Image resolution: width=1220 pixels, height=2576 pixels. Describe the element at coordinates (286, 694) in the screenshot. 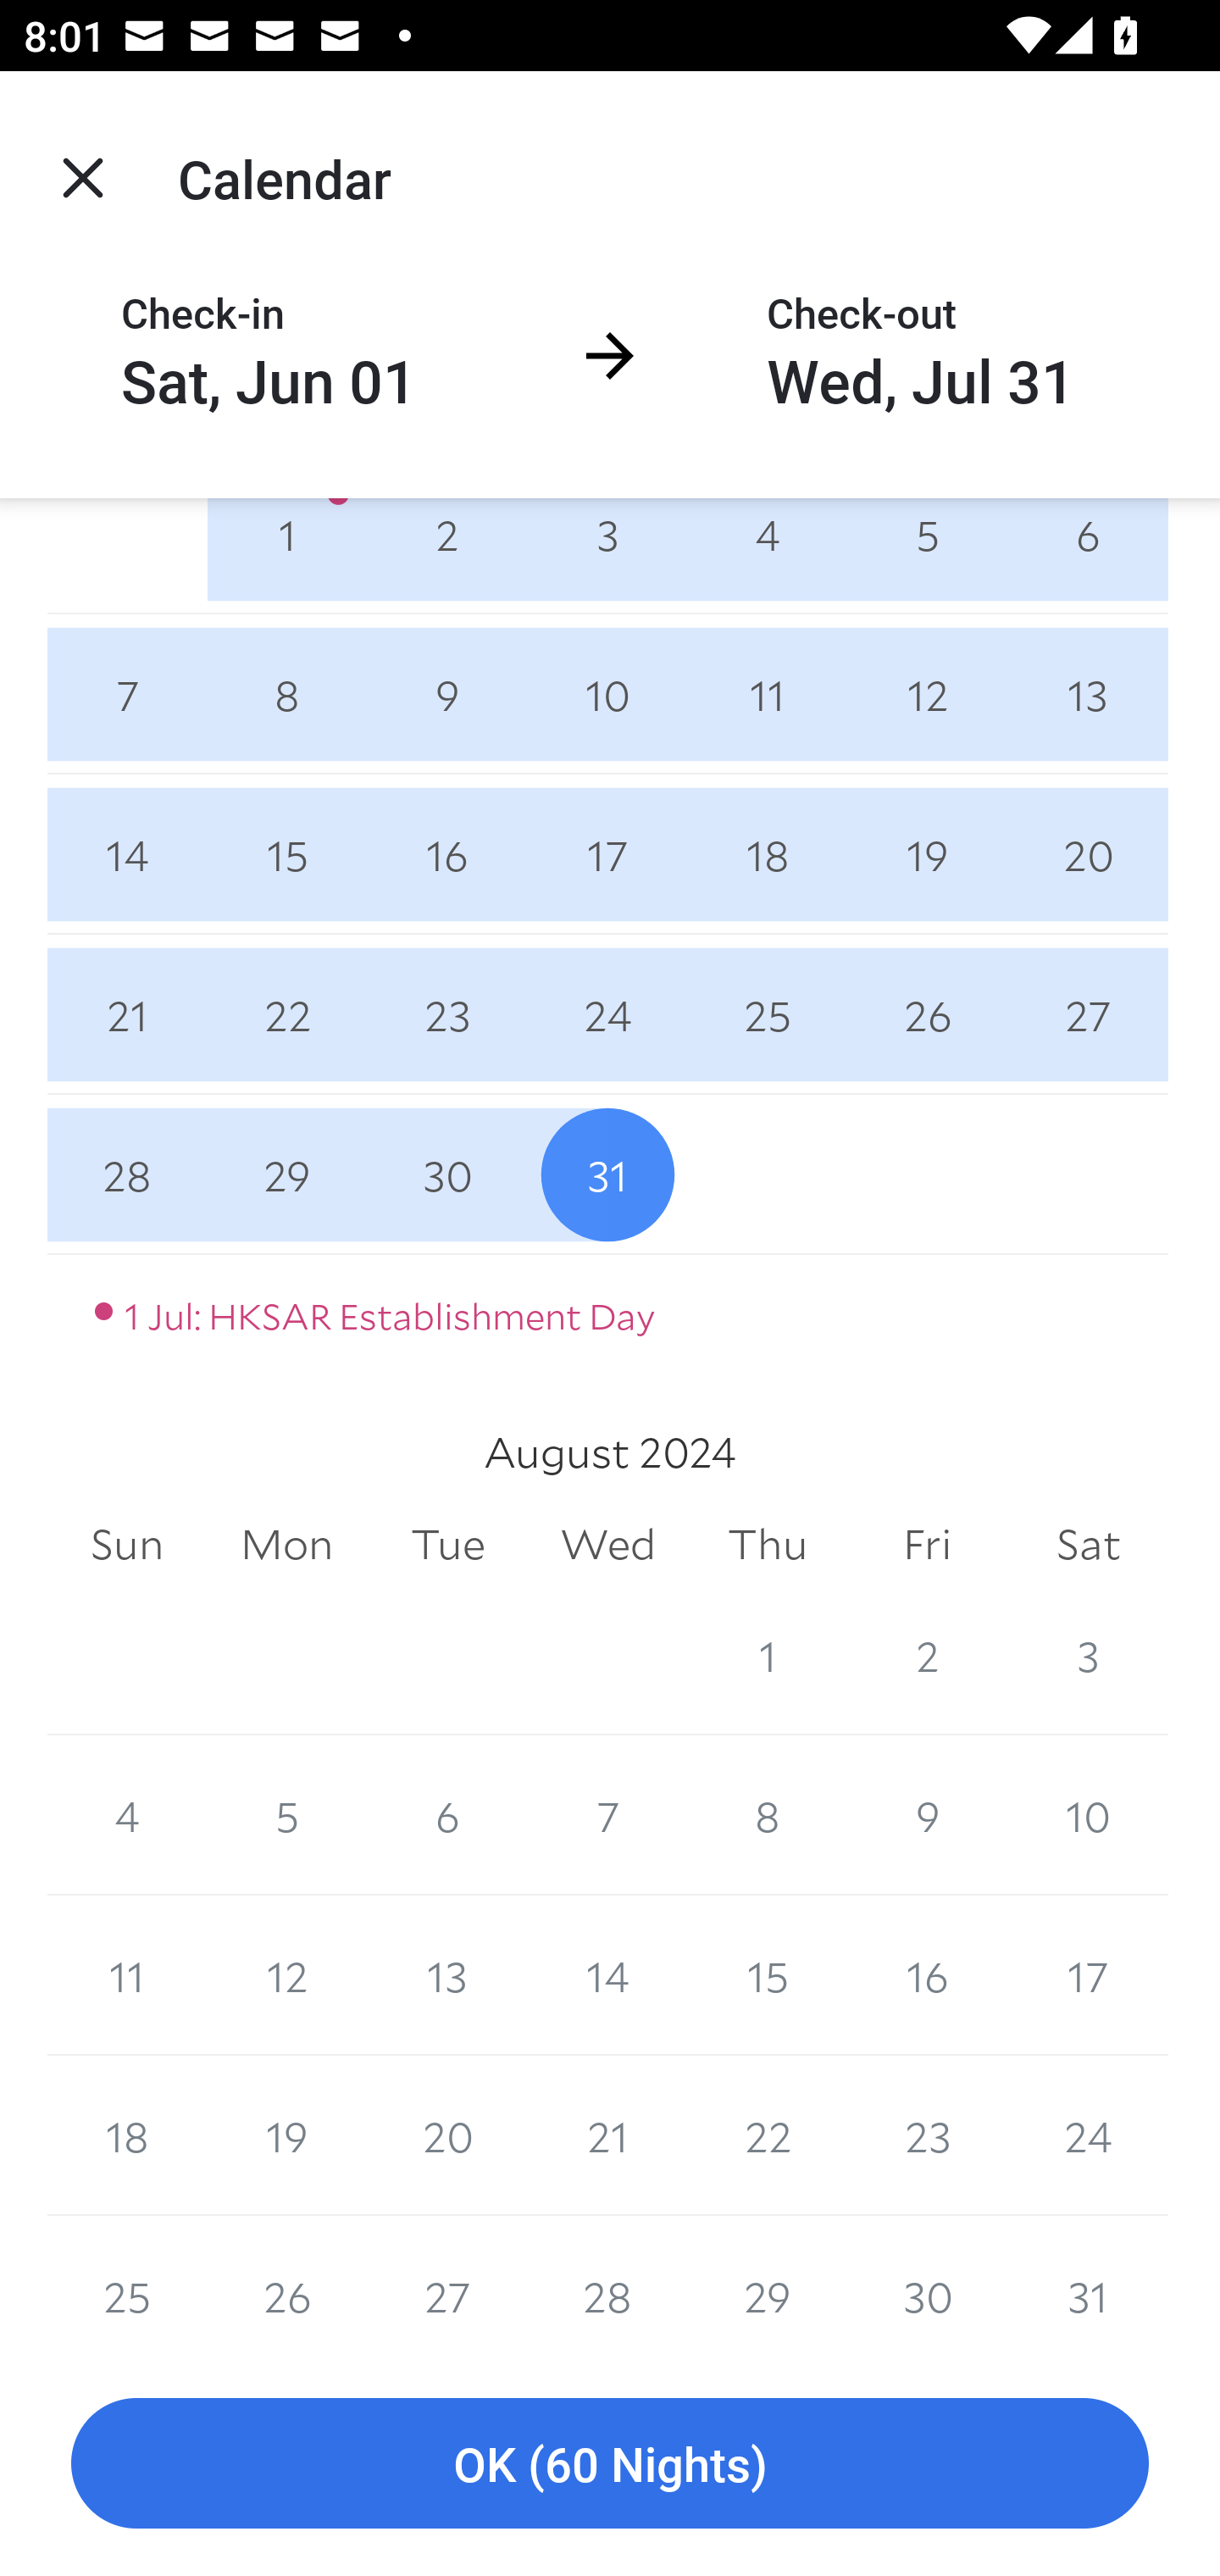

I see `8 8 July 2024` at that location.